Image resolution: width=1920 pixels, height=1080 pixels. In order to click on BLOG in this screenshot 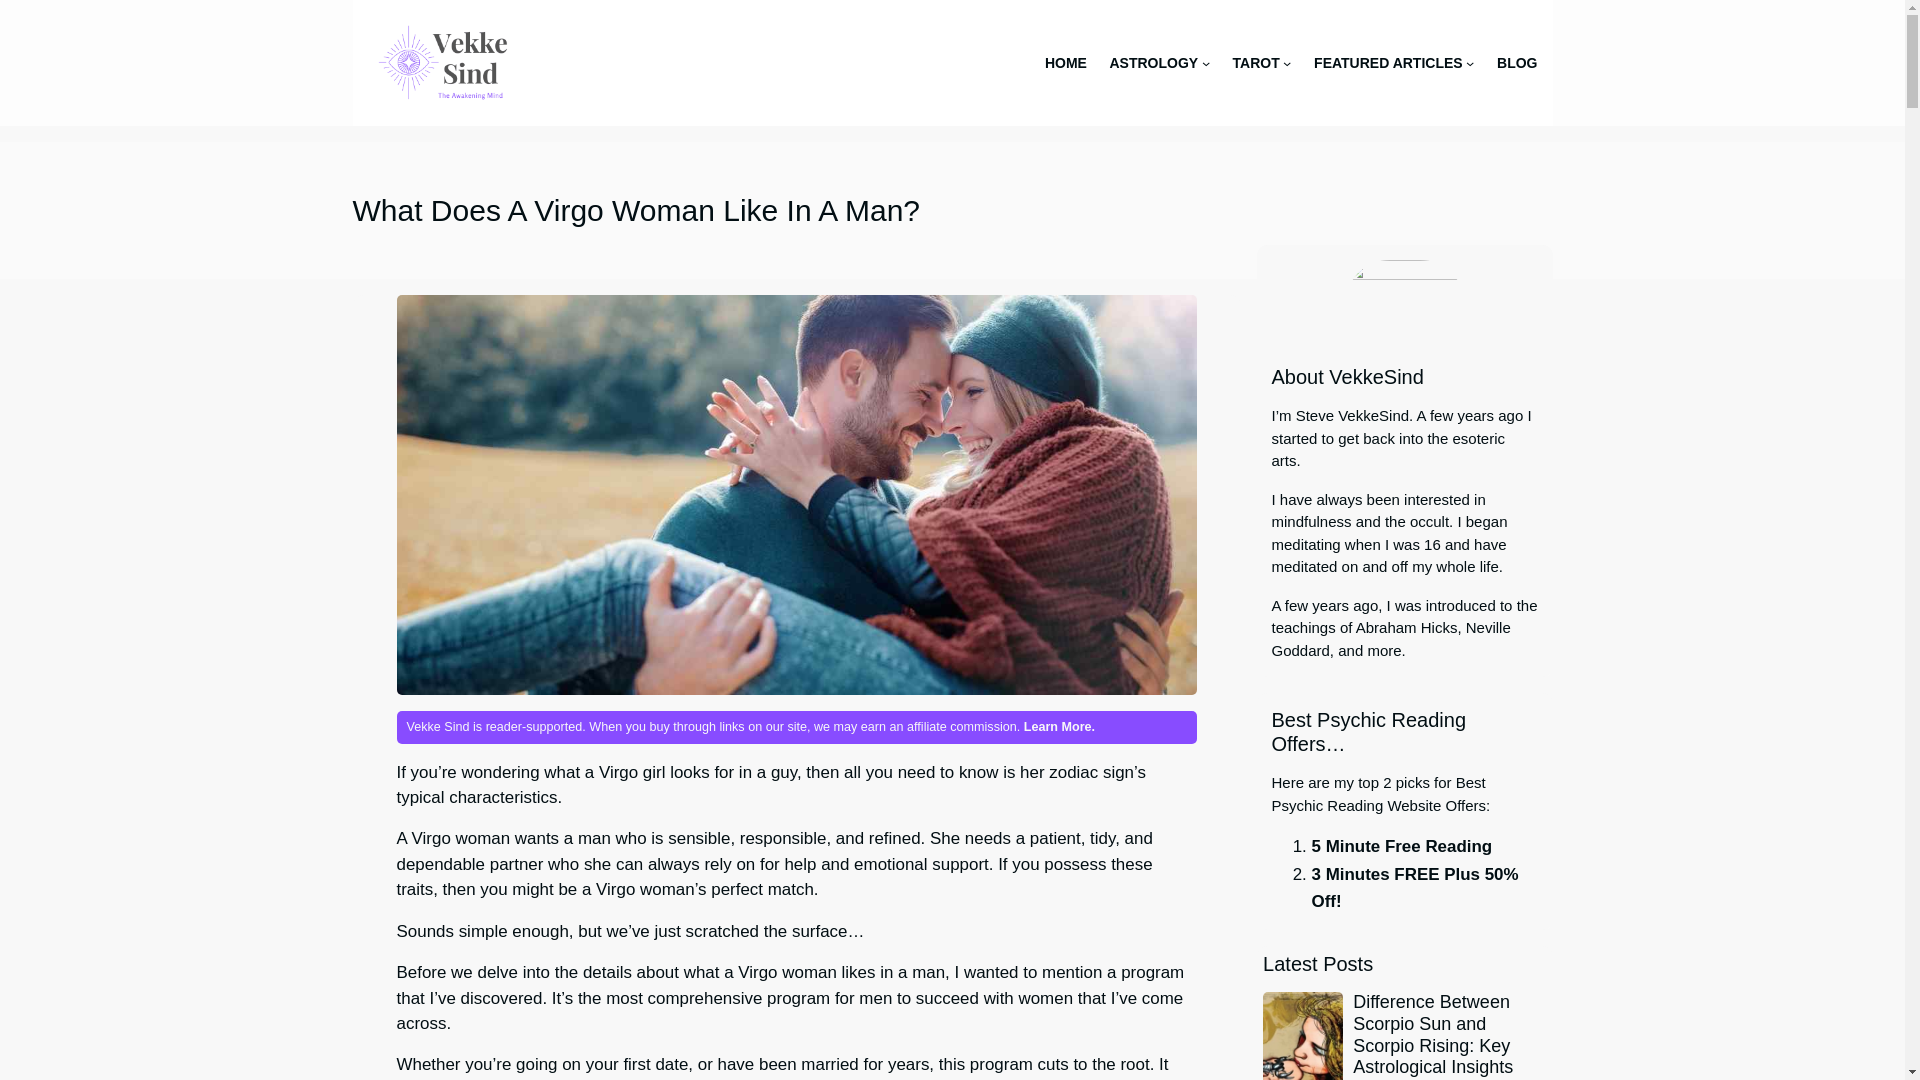, I will do `click(1517, 62)`.